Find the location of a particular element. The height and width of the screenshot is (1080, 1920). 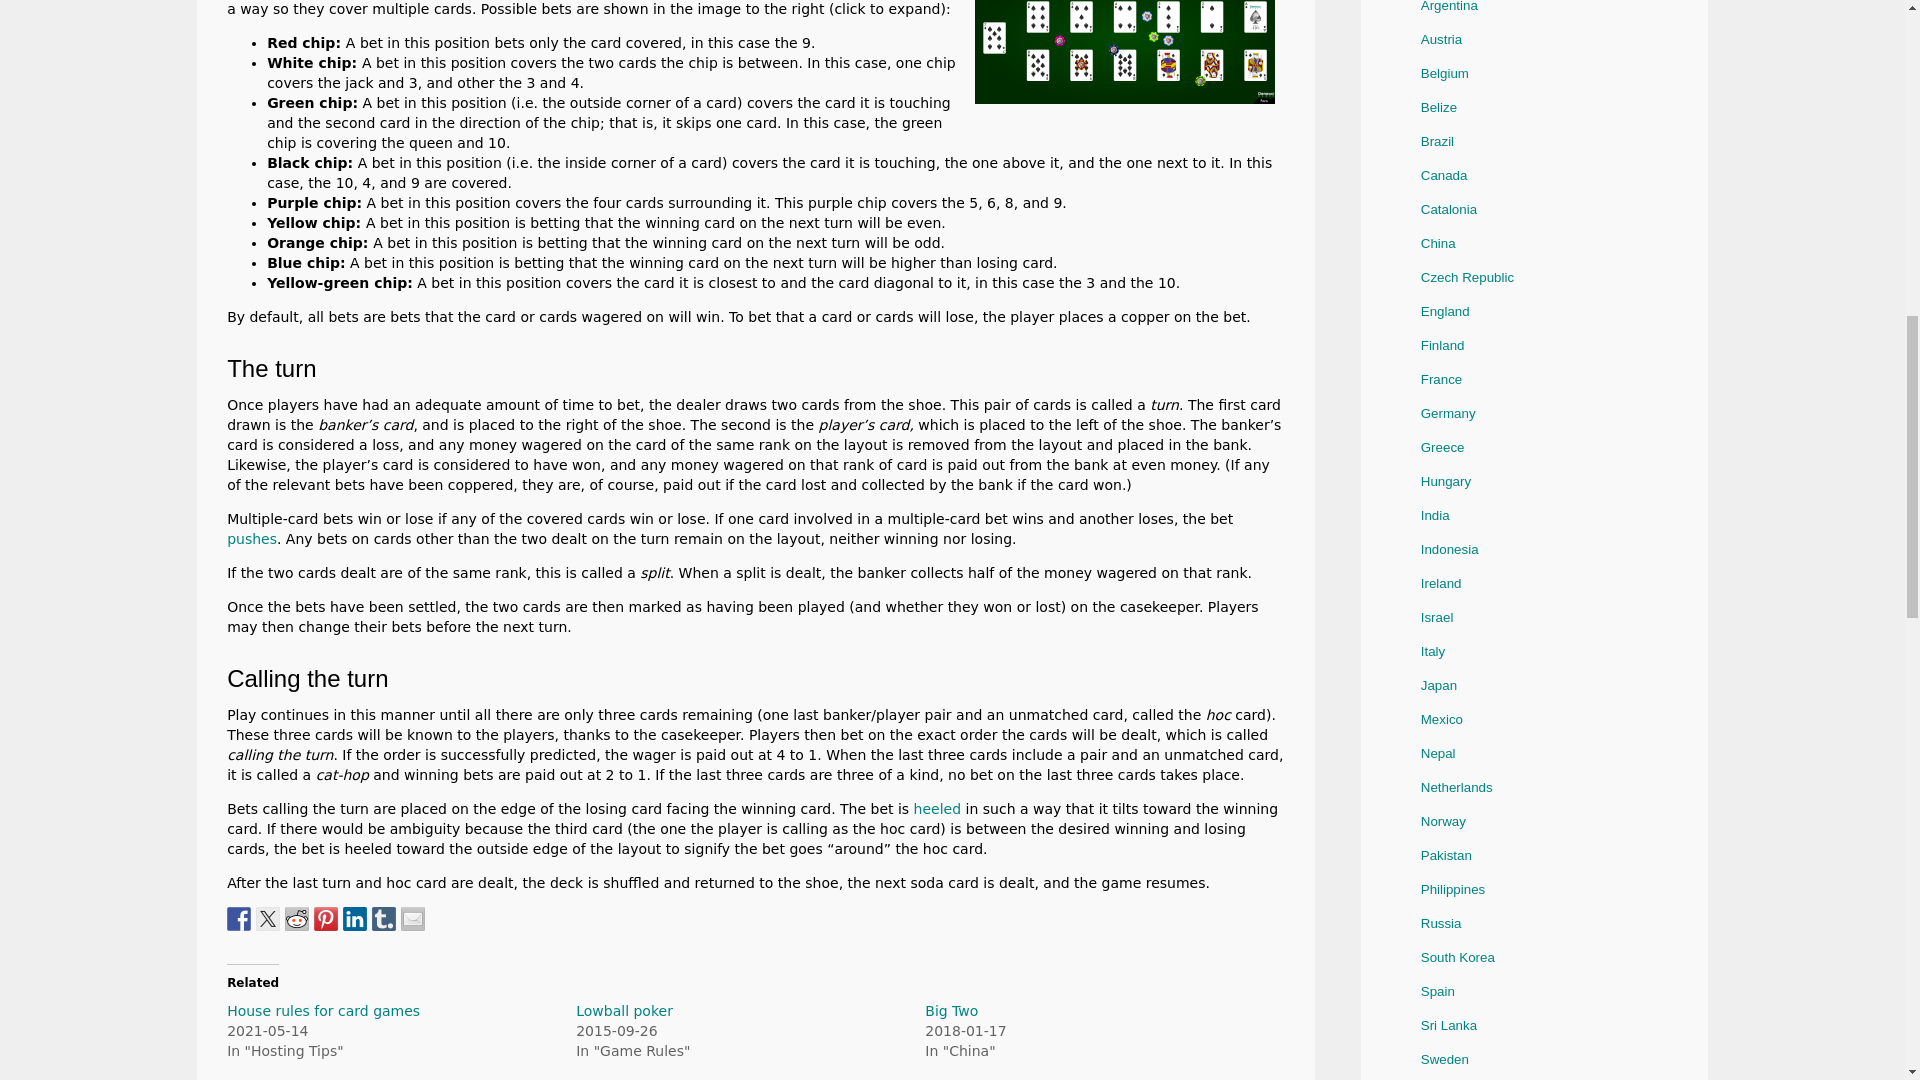

pushes is located at coordinates (251, 538).